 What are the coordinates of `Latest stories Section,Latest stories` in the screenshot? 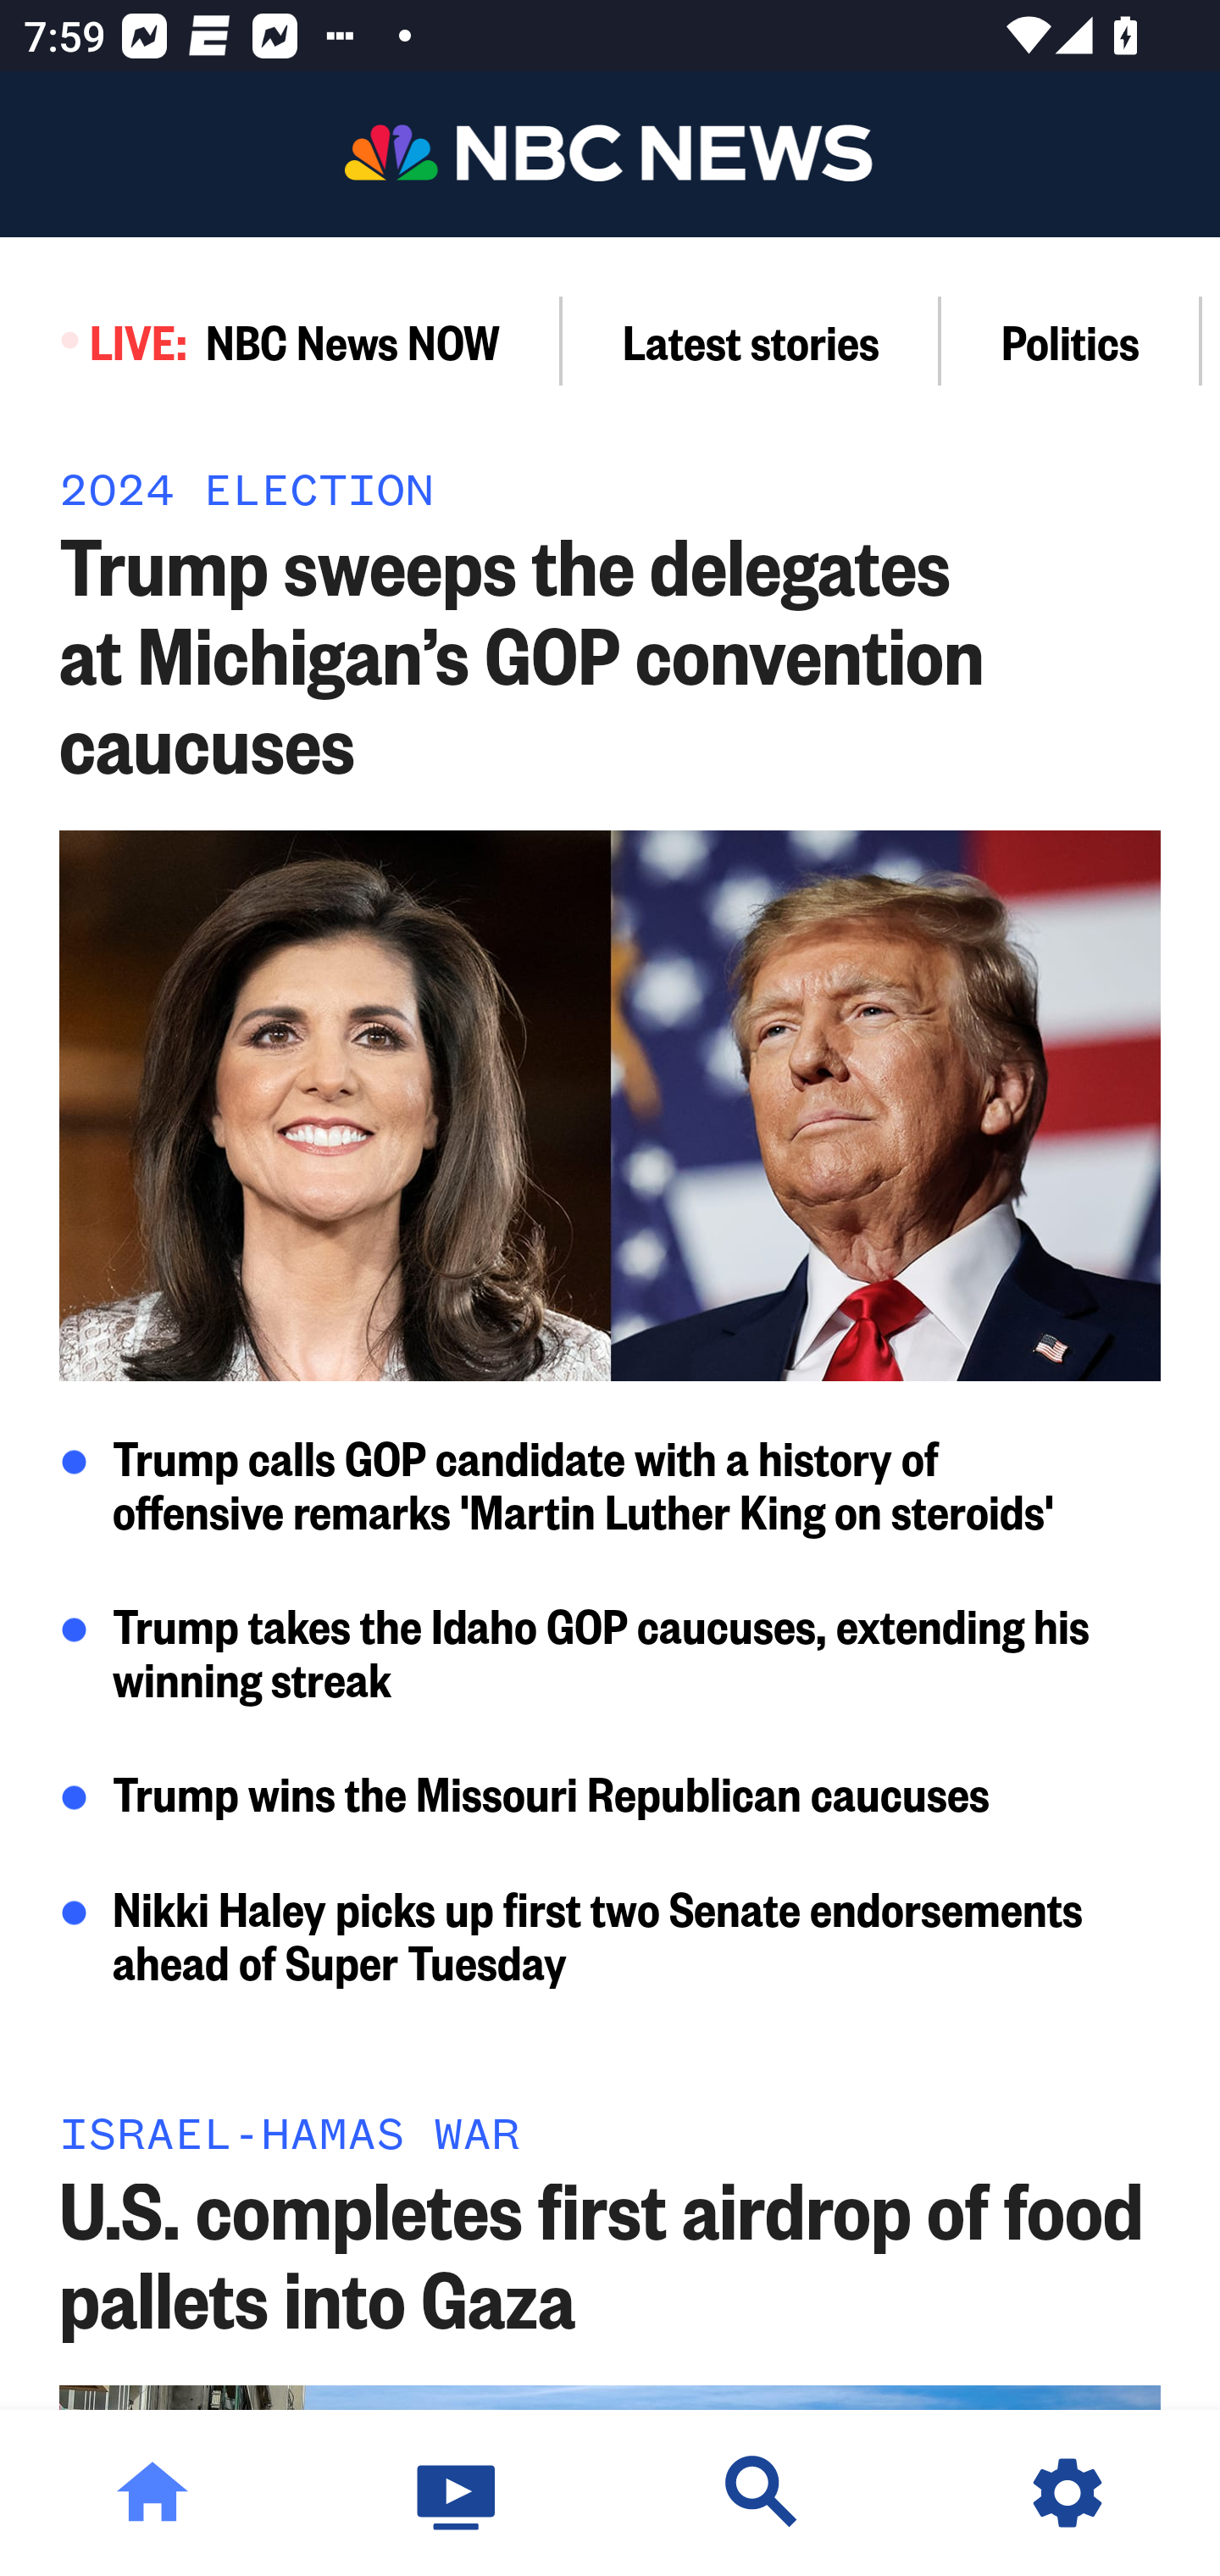 It's located at (751, 341).